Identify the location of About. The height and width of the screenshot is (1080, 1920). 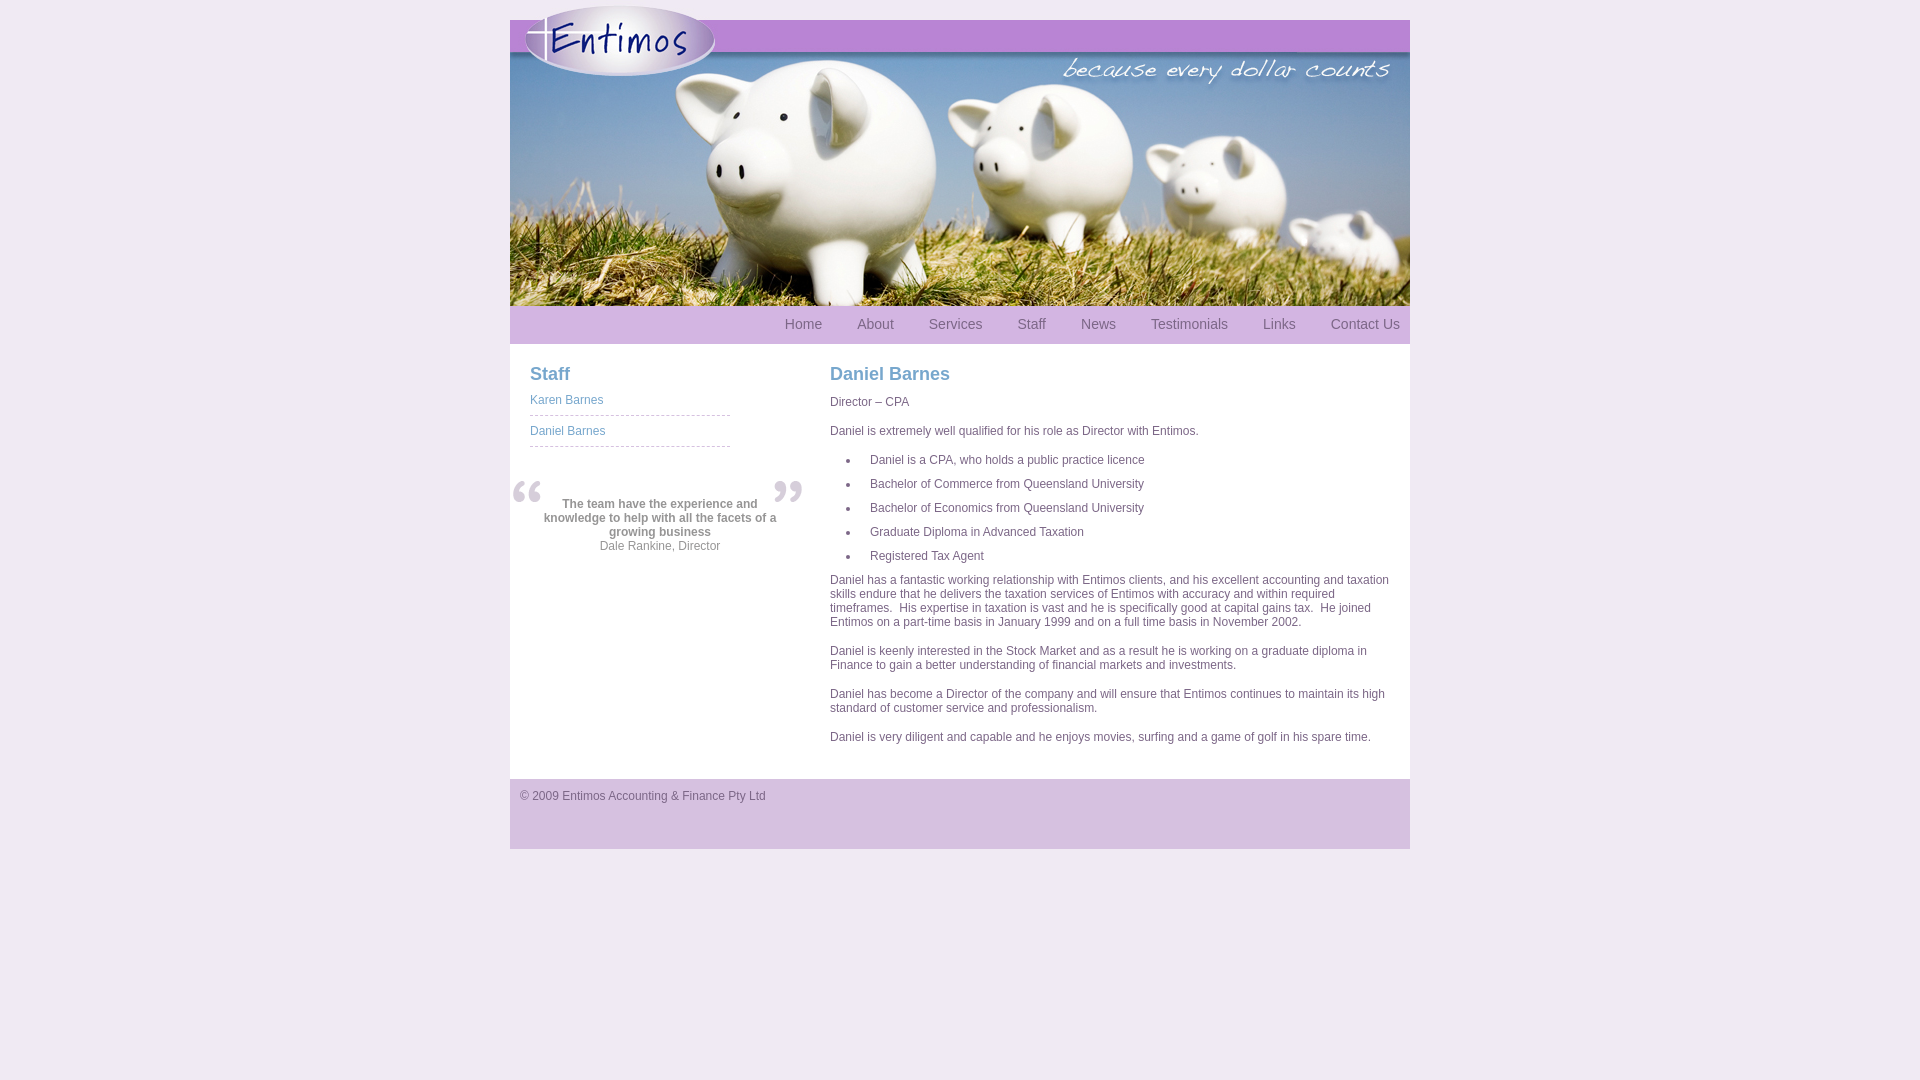
(876, 324).